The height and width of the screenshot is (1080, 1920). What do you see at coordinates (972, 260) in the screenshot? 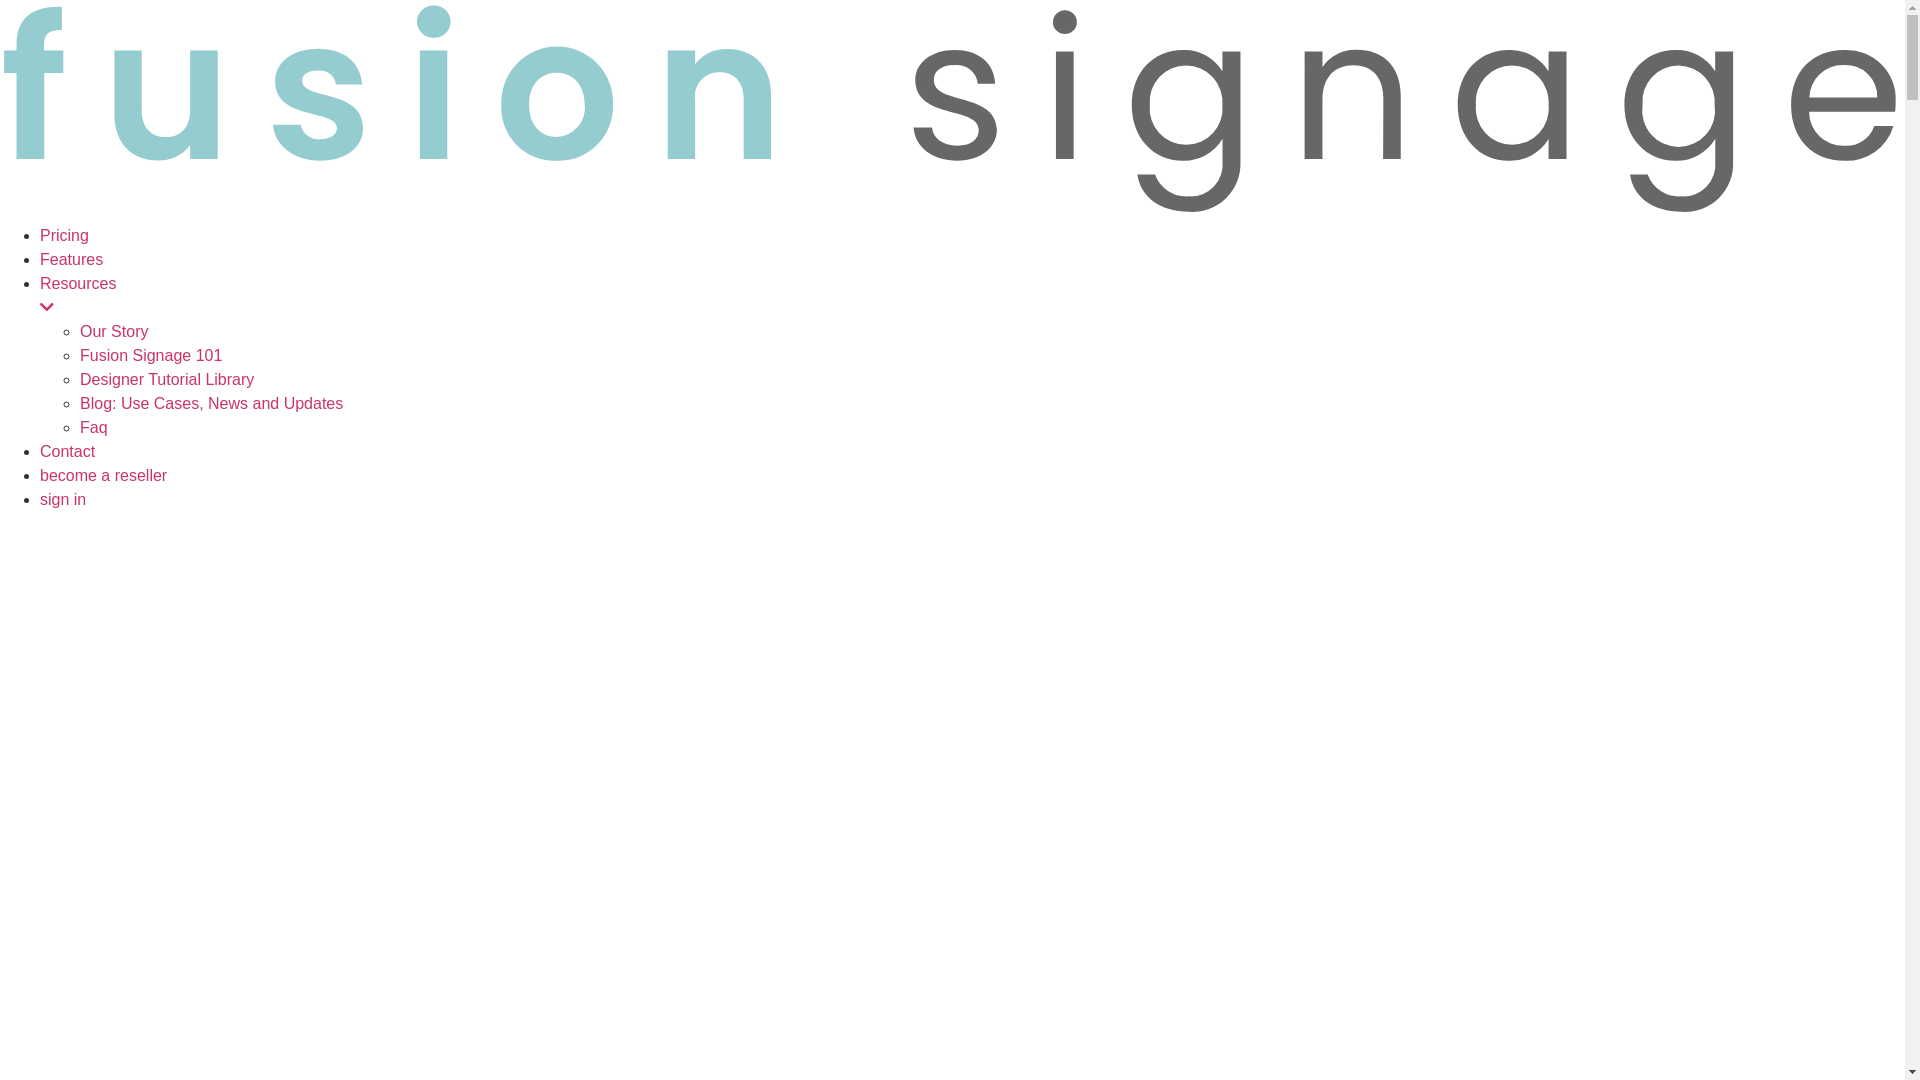
I see `Features` at bounding box center [972, 260].